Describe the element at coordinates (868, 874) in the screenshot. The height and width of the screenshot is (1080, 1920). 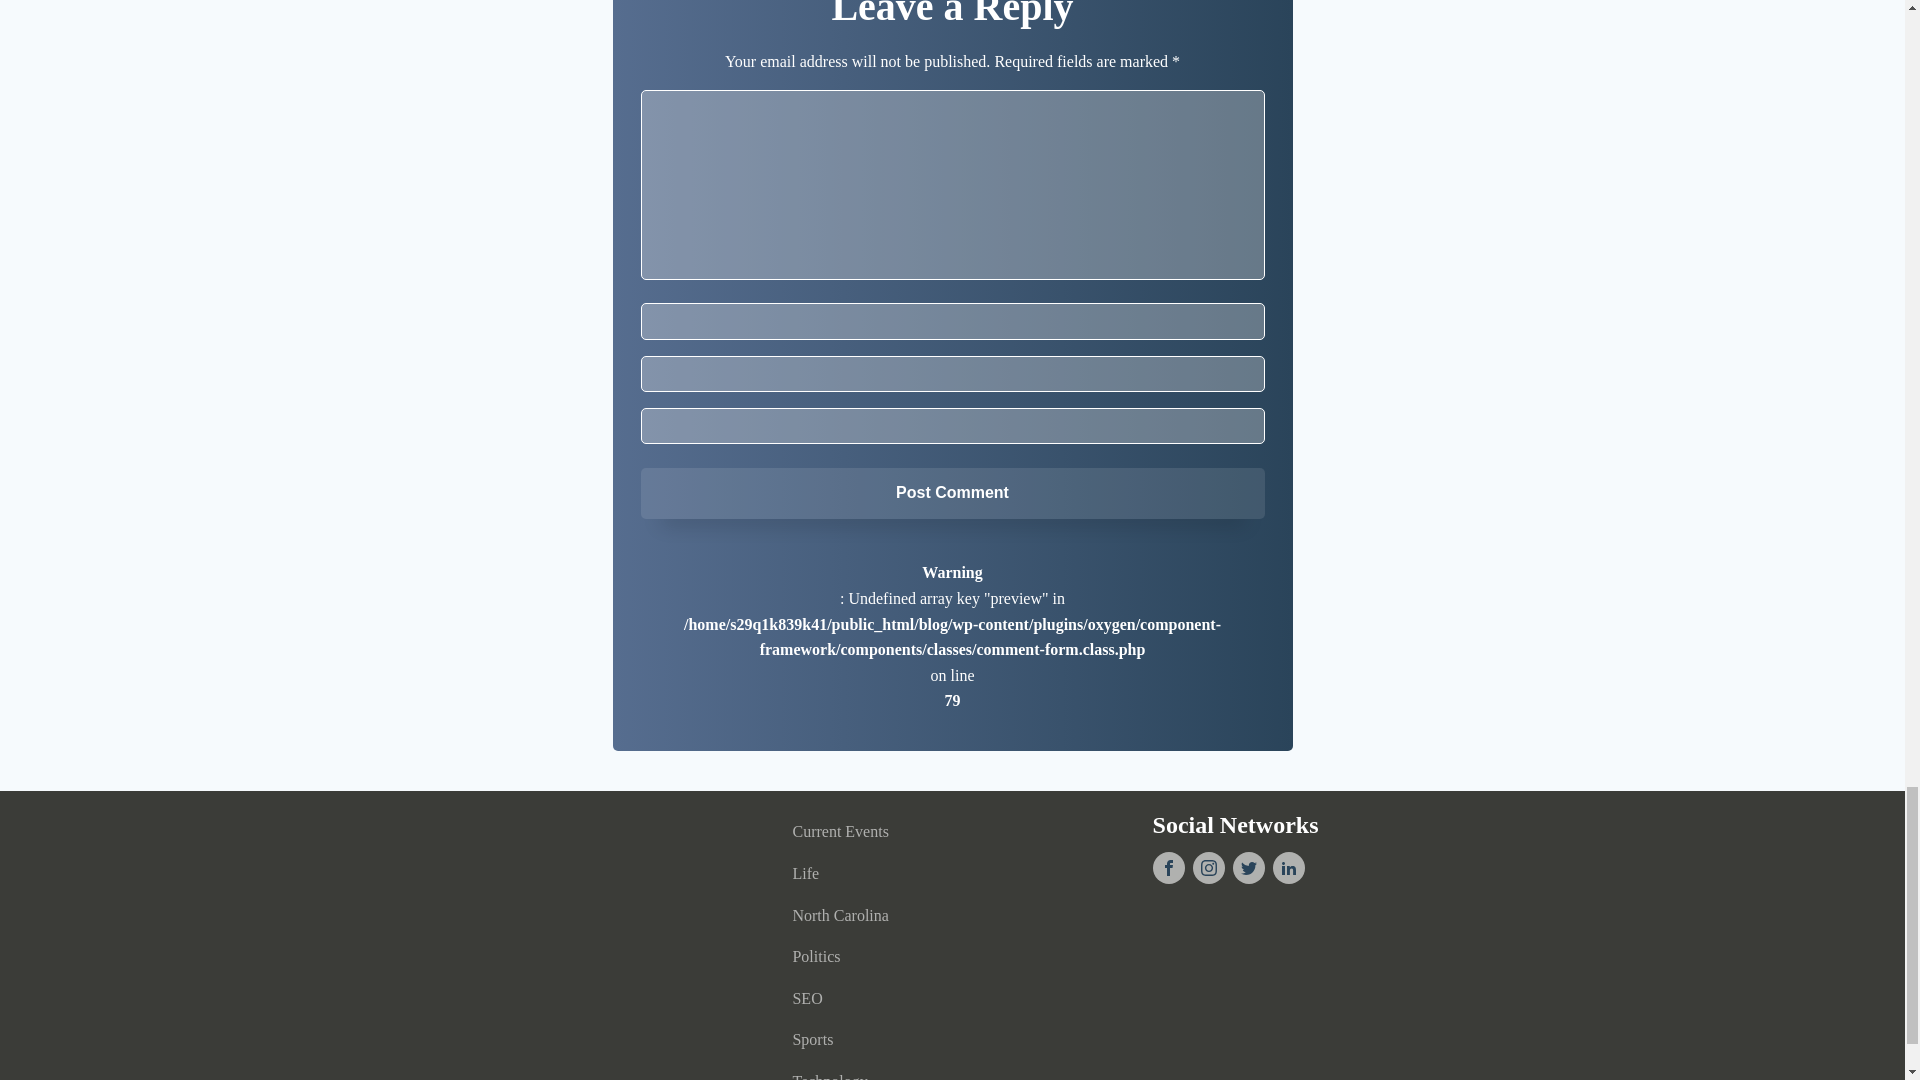
I see `Life` at that location.